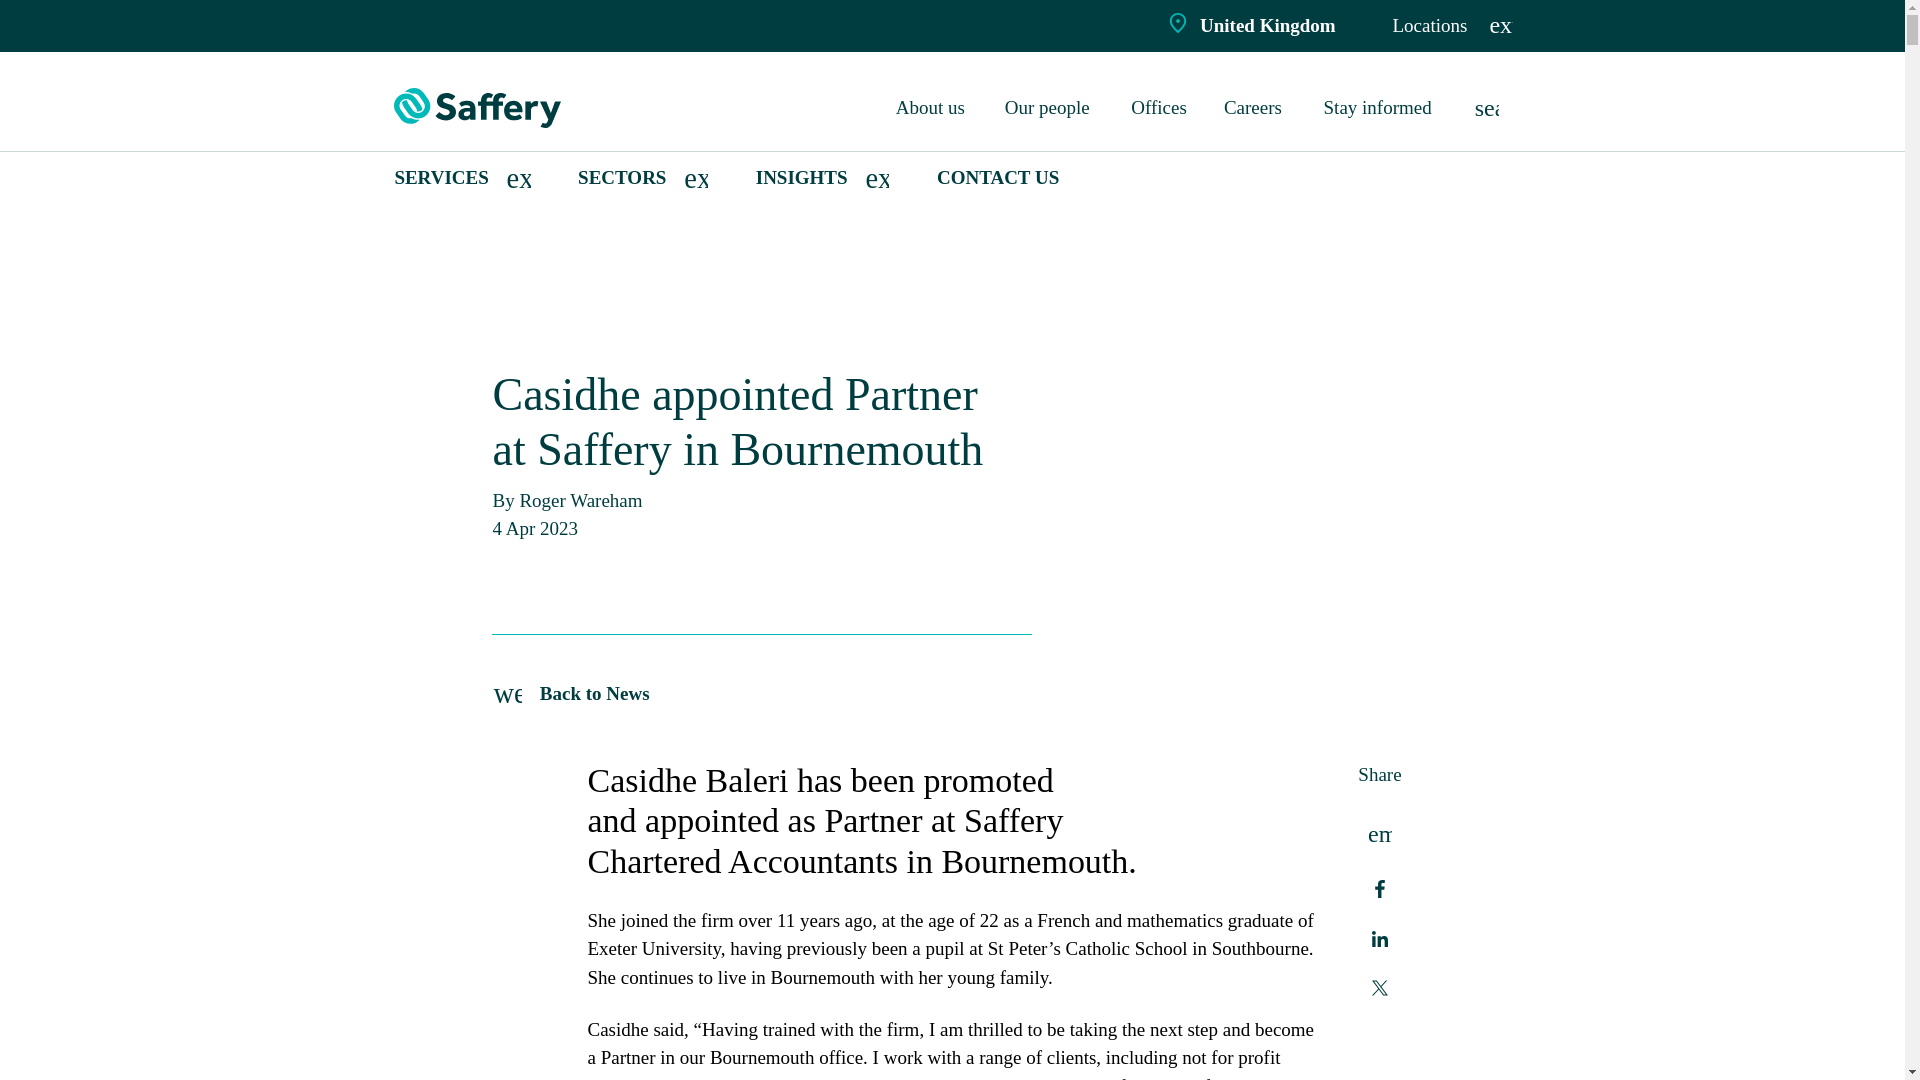  What do you see at coordinates (932, 108) in the screenshot?
I see `About us` at bounding box center [932, 108].